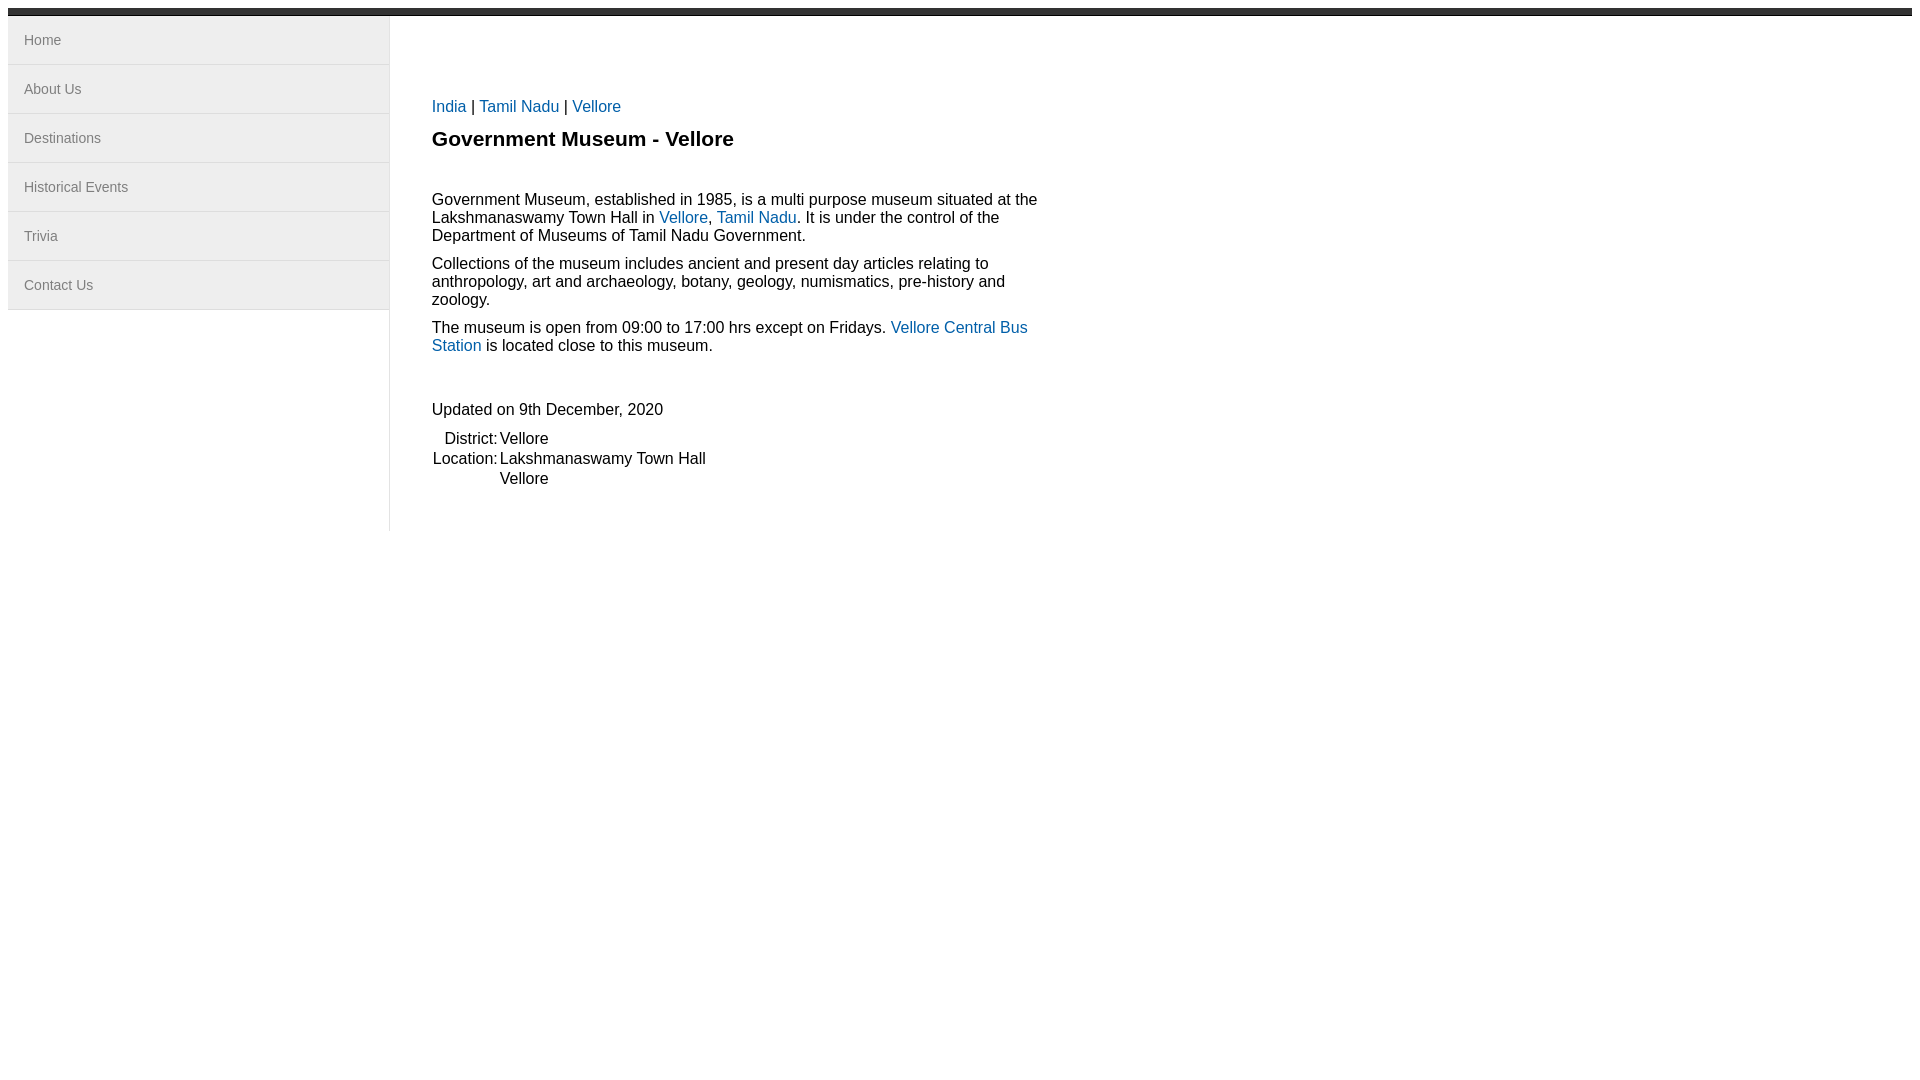 This screenshot has width=1920, height=1080. What do you see at coordinates (198, 89) in the screenshot?
I see `About Us` at bounding box center [198, 89].